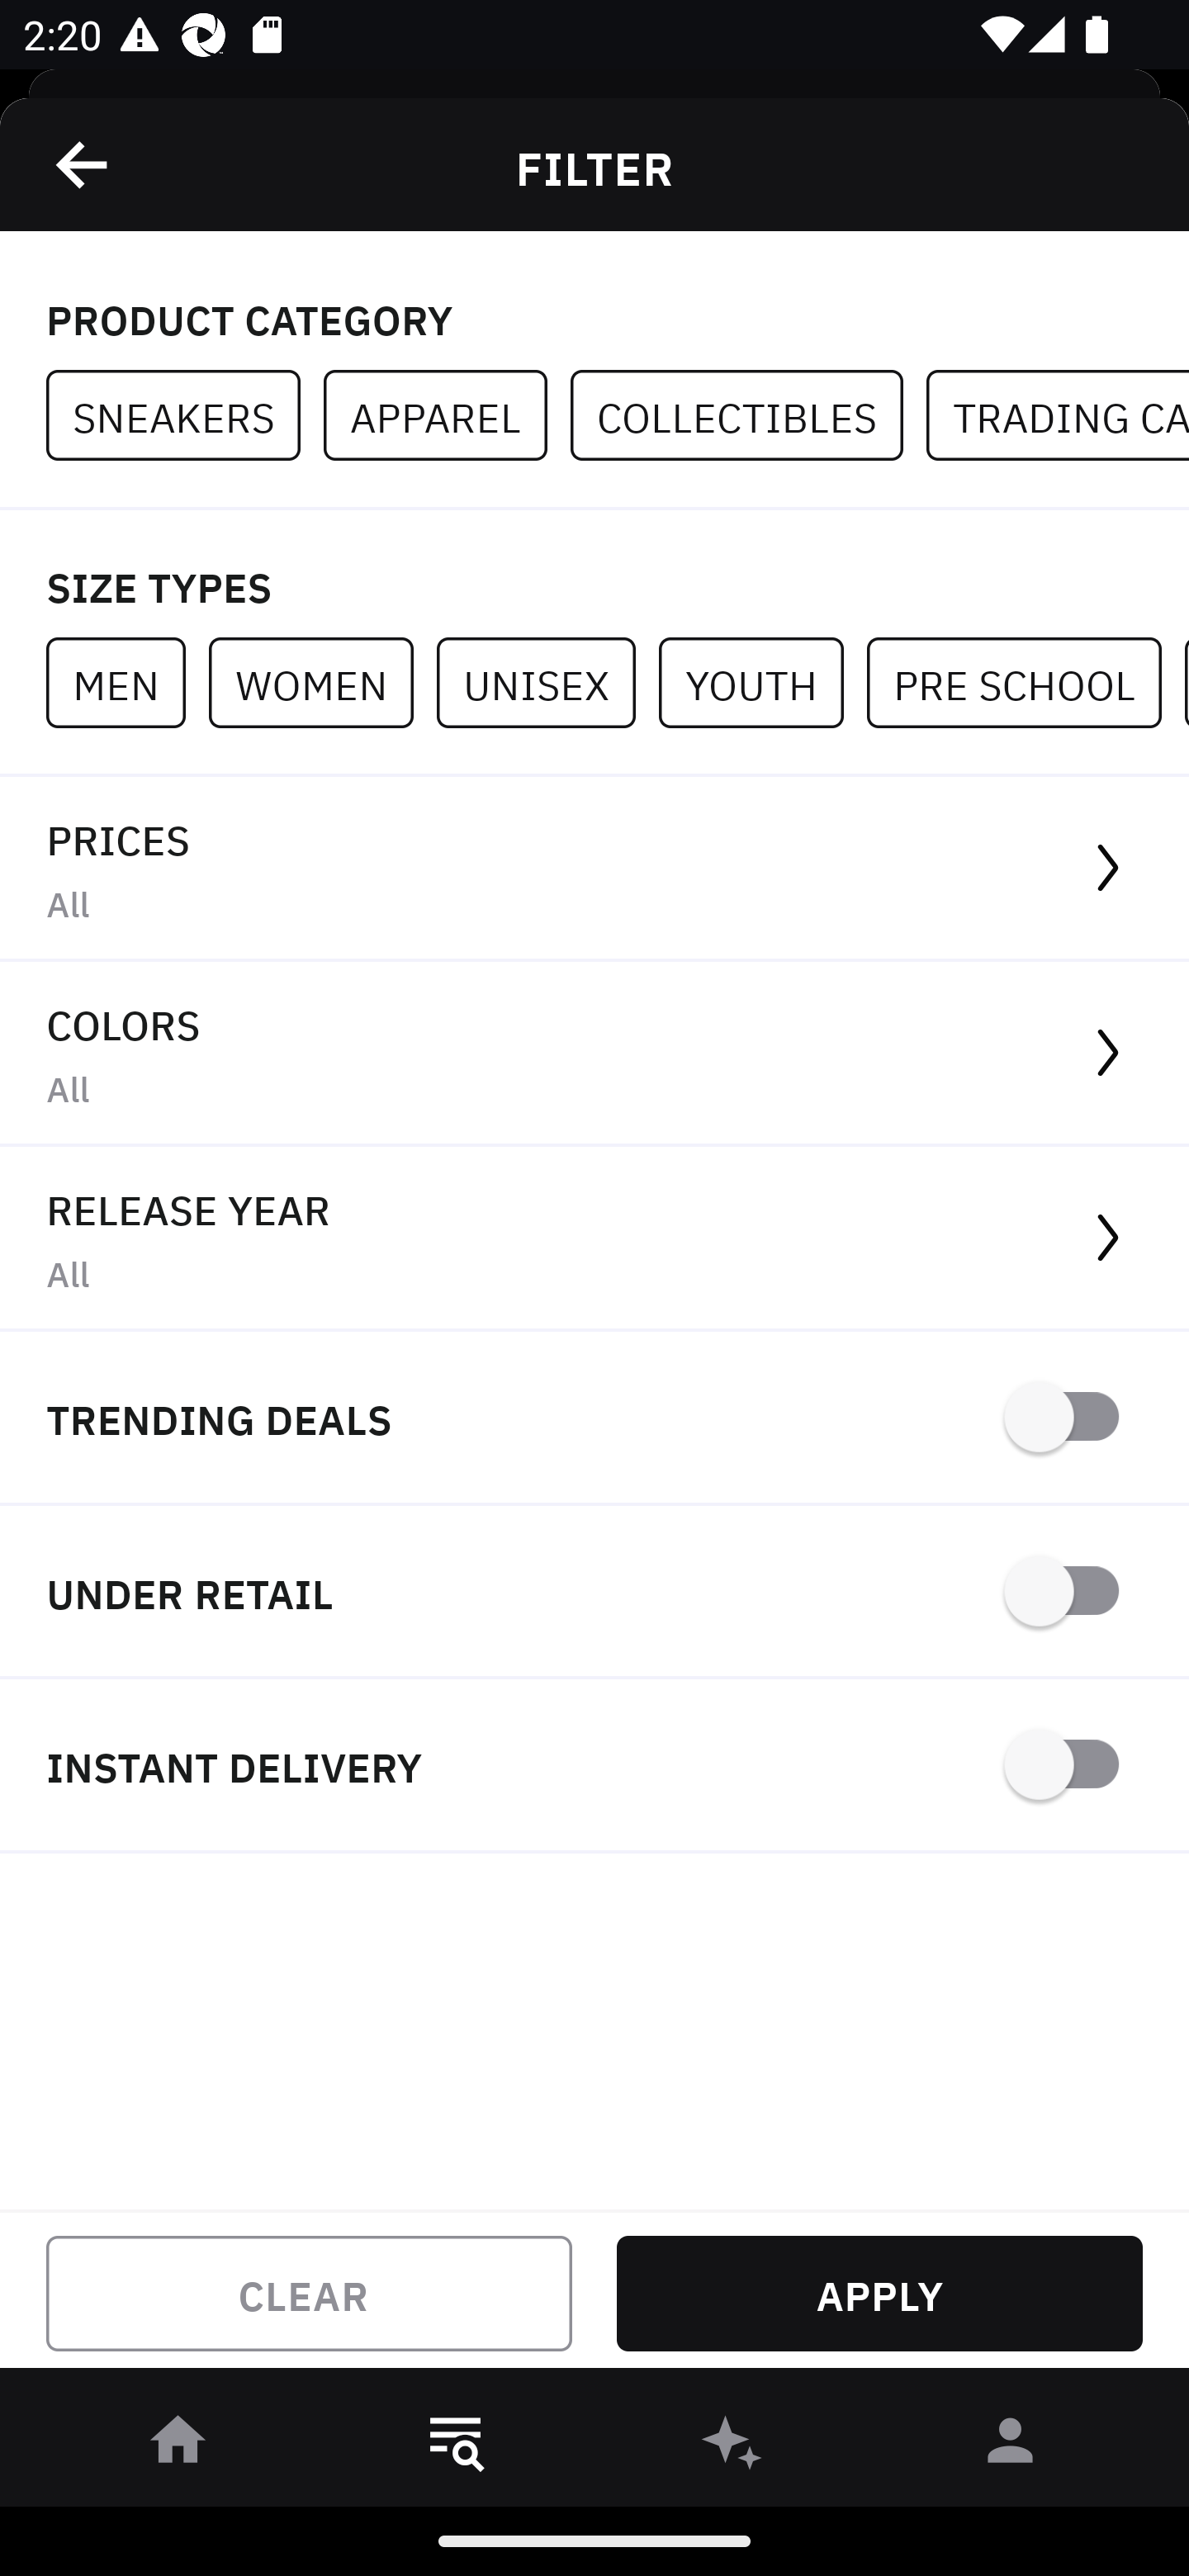 The height and width of the screenshot is (2576, 1189). I want to click on UNISEX, so click(547, 682).